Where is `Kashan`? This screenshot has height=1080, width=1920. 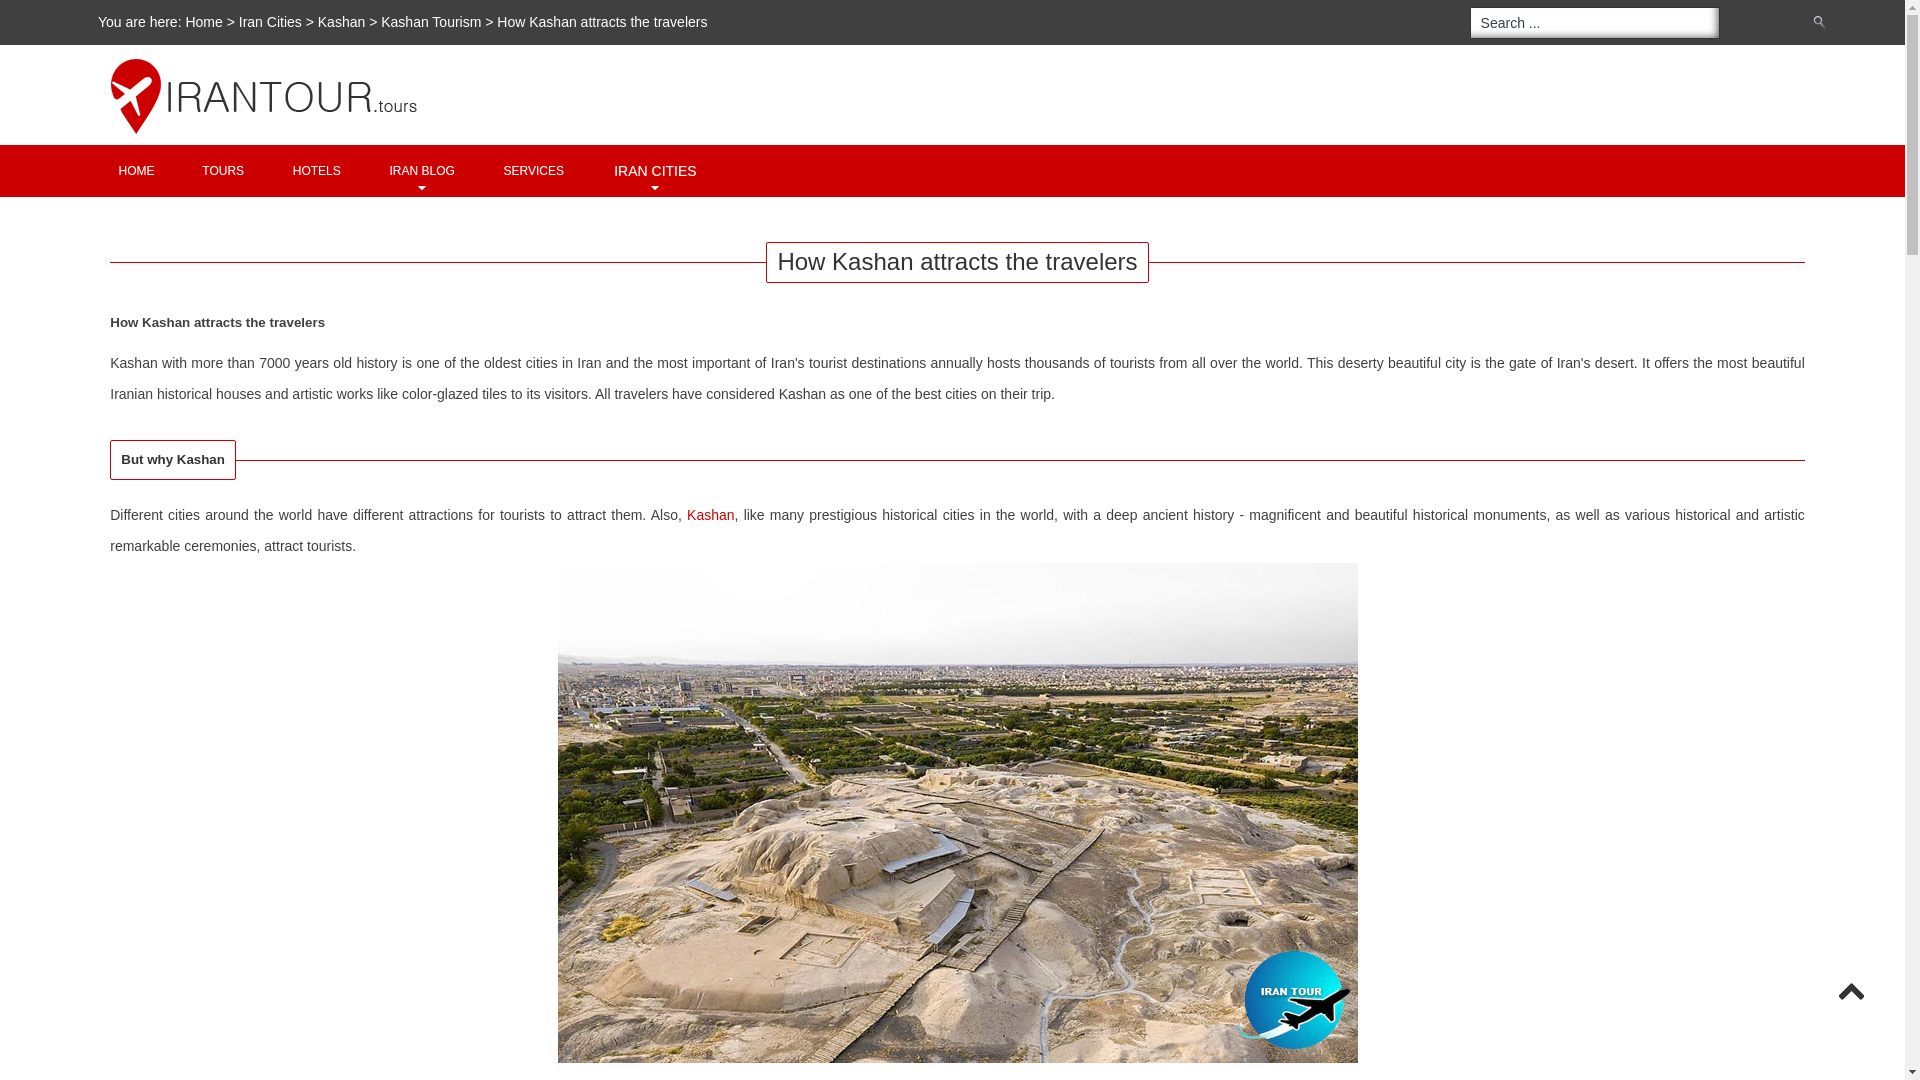
Kashan is located at coordinates (710, 514).